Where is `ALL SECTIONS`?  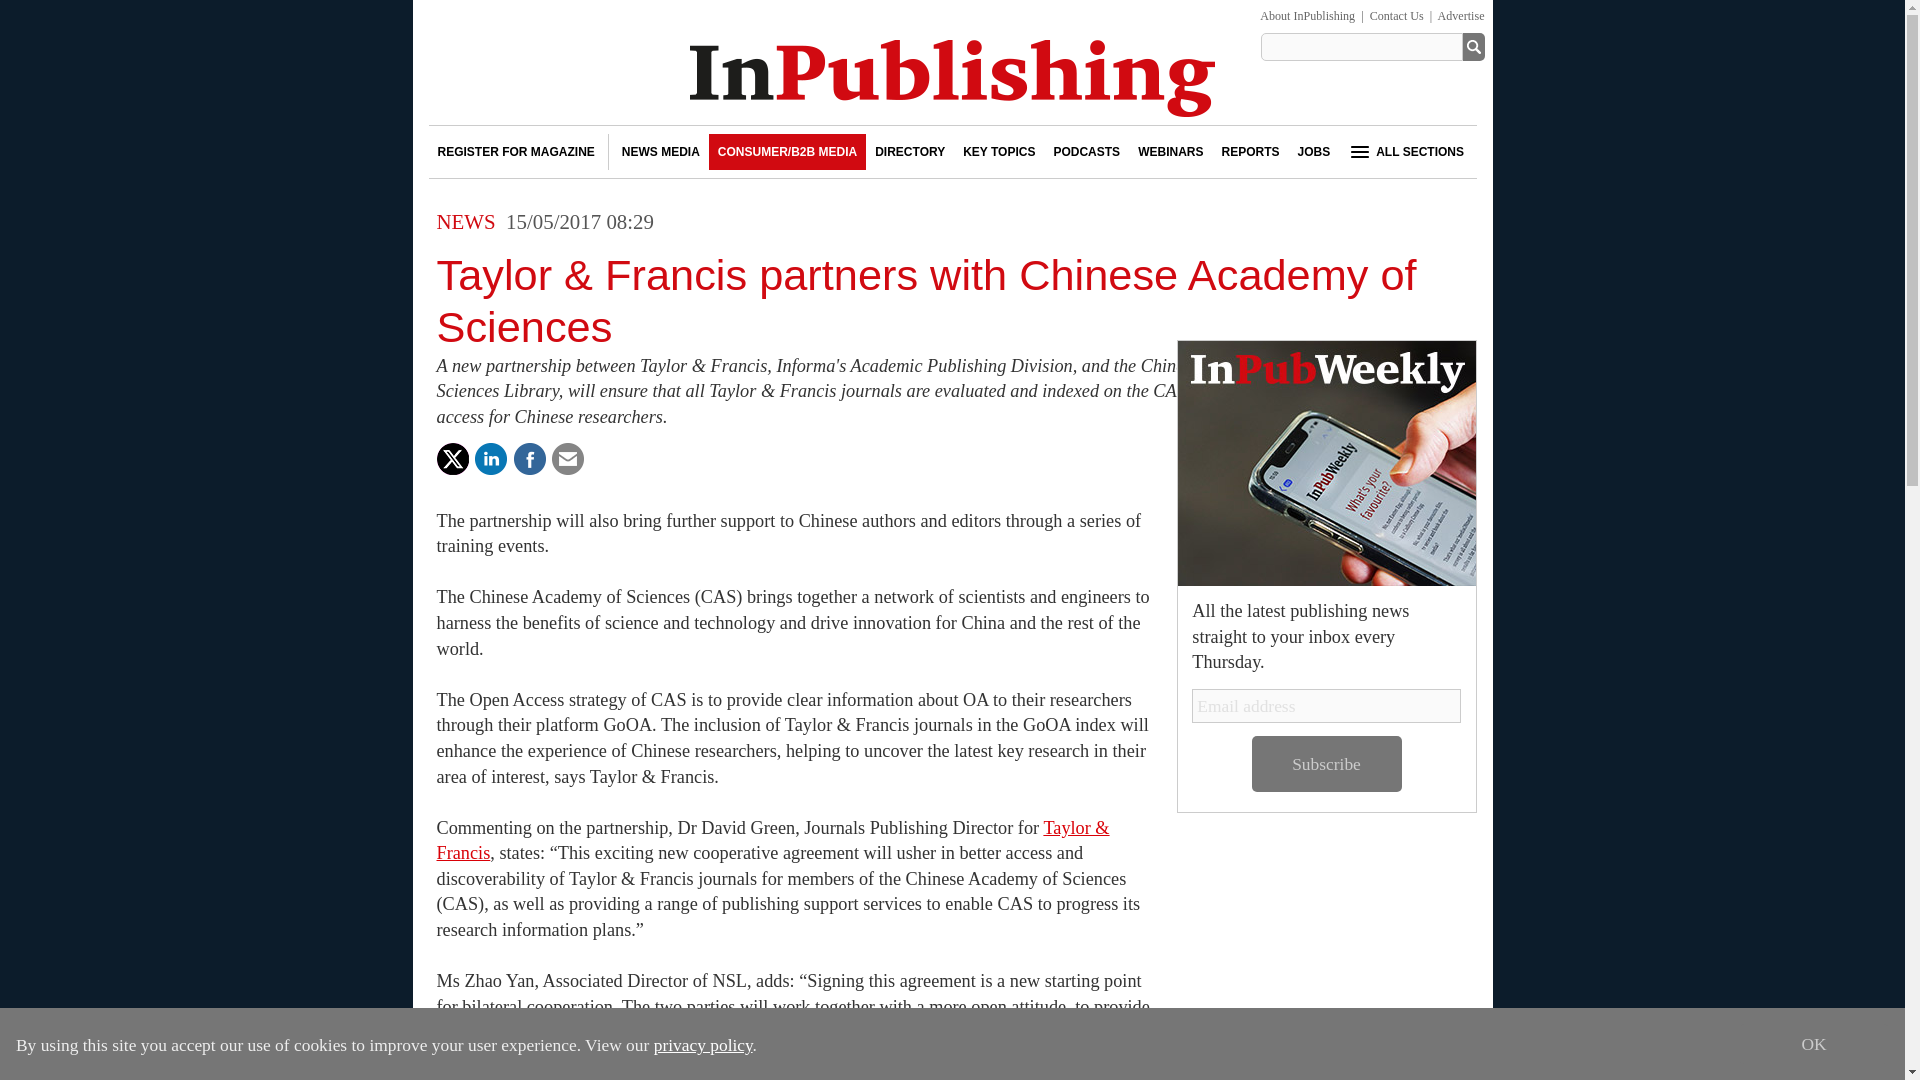 ALL SECTIONS is located at coordinates (1405, 151).